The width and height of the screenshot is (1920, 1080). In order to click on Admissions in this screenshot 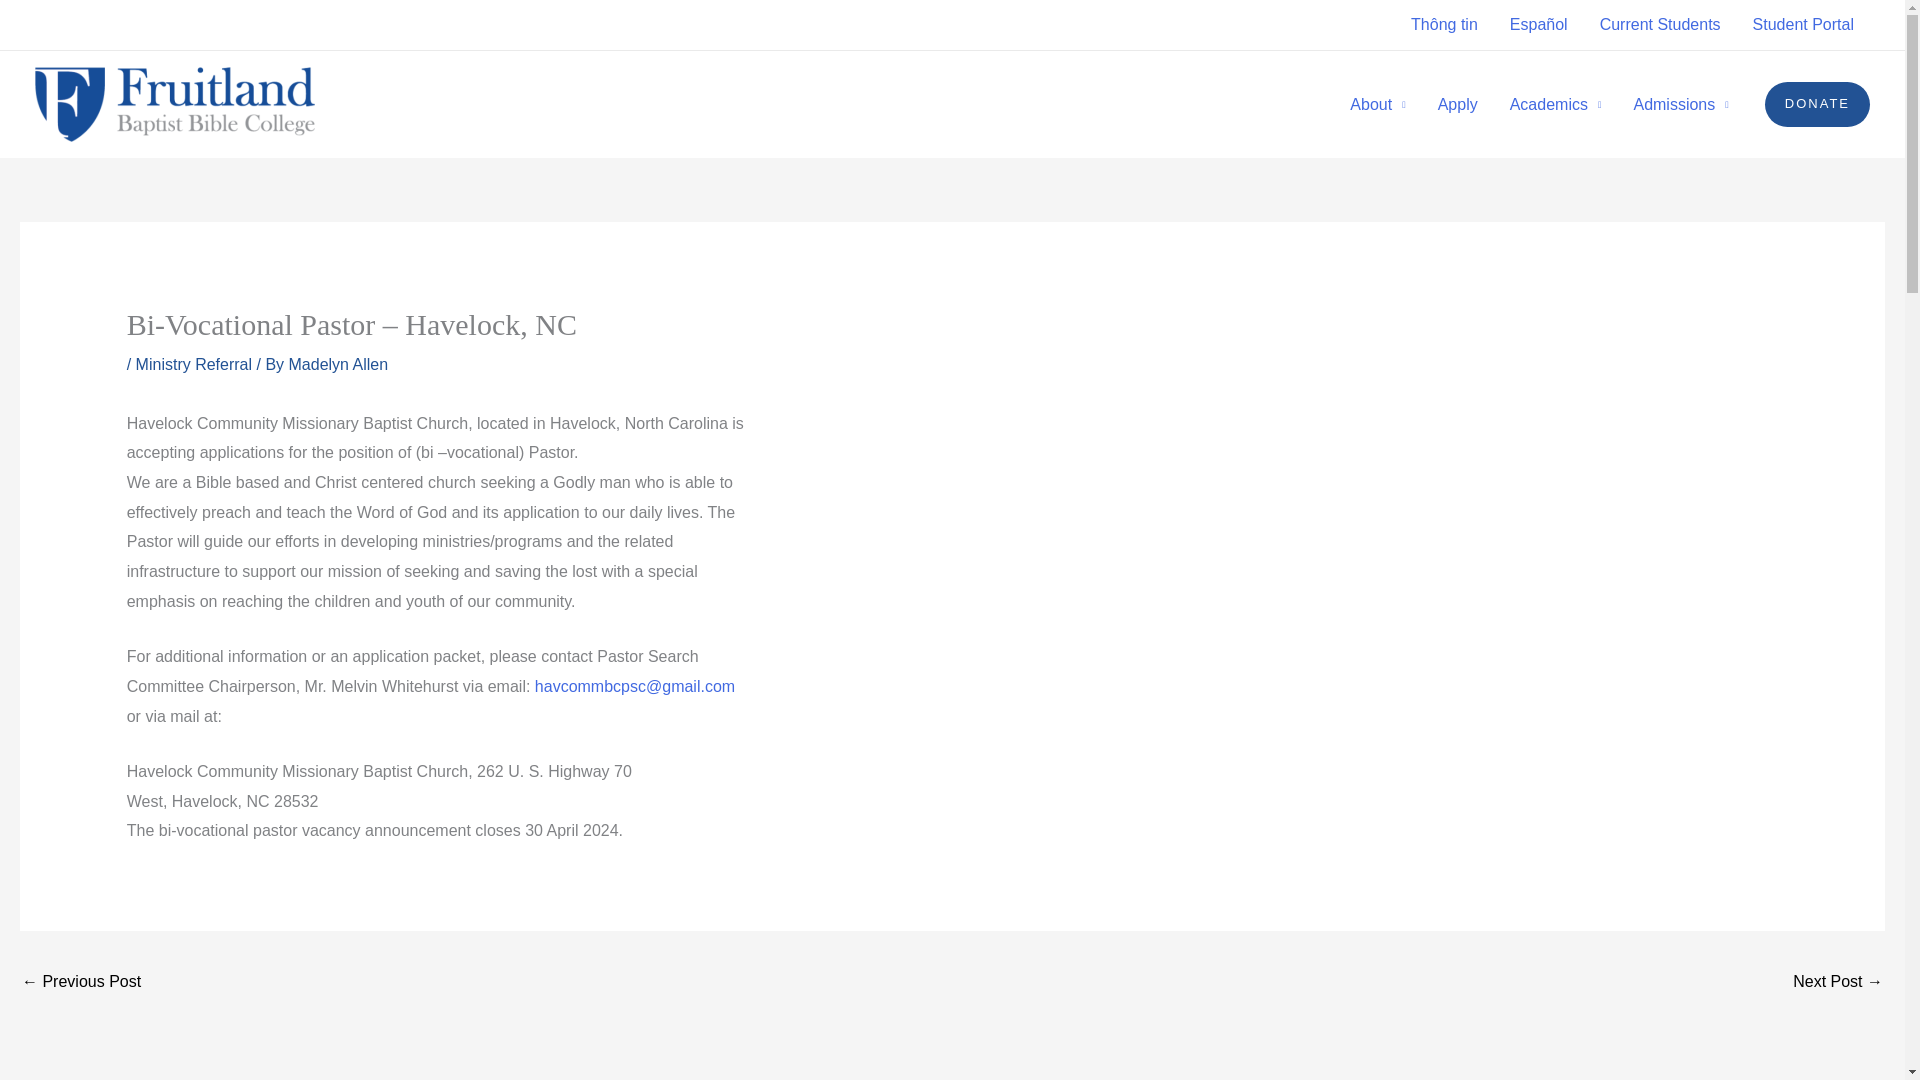, I will do `click(1680, 105)`.